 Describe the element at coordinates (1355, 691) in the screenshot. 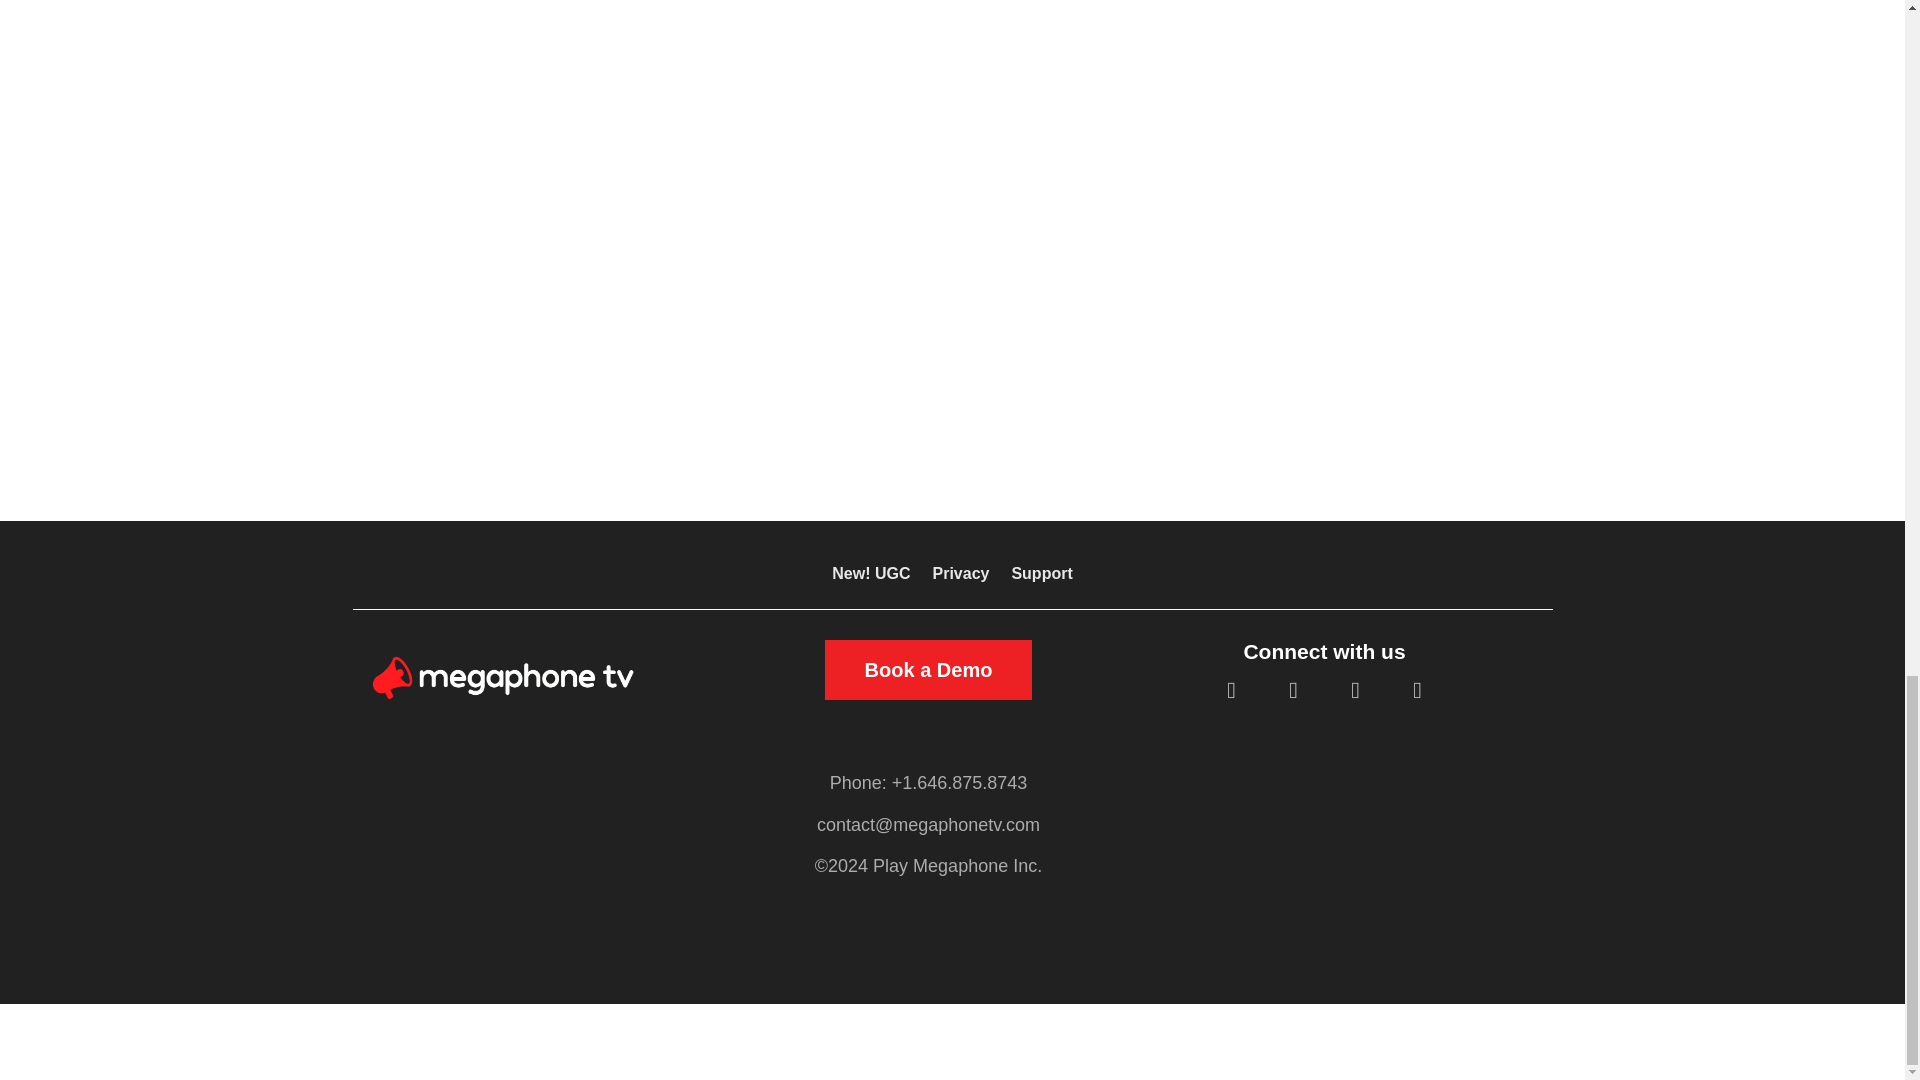

I see `Follow on LinkedIn` at that location.